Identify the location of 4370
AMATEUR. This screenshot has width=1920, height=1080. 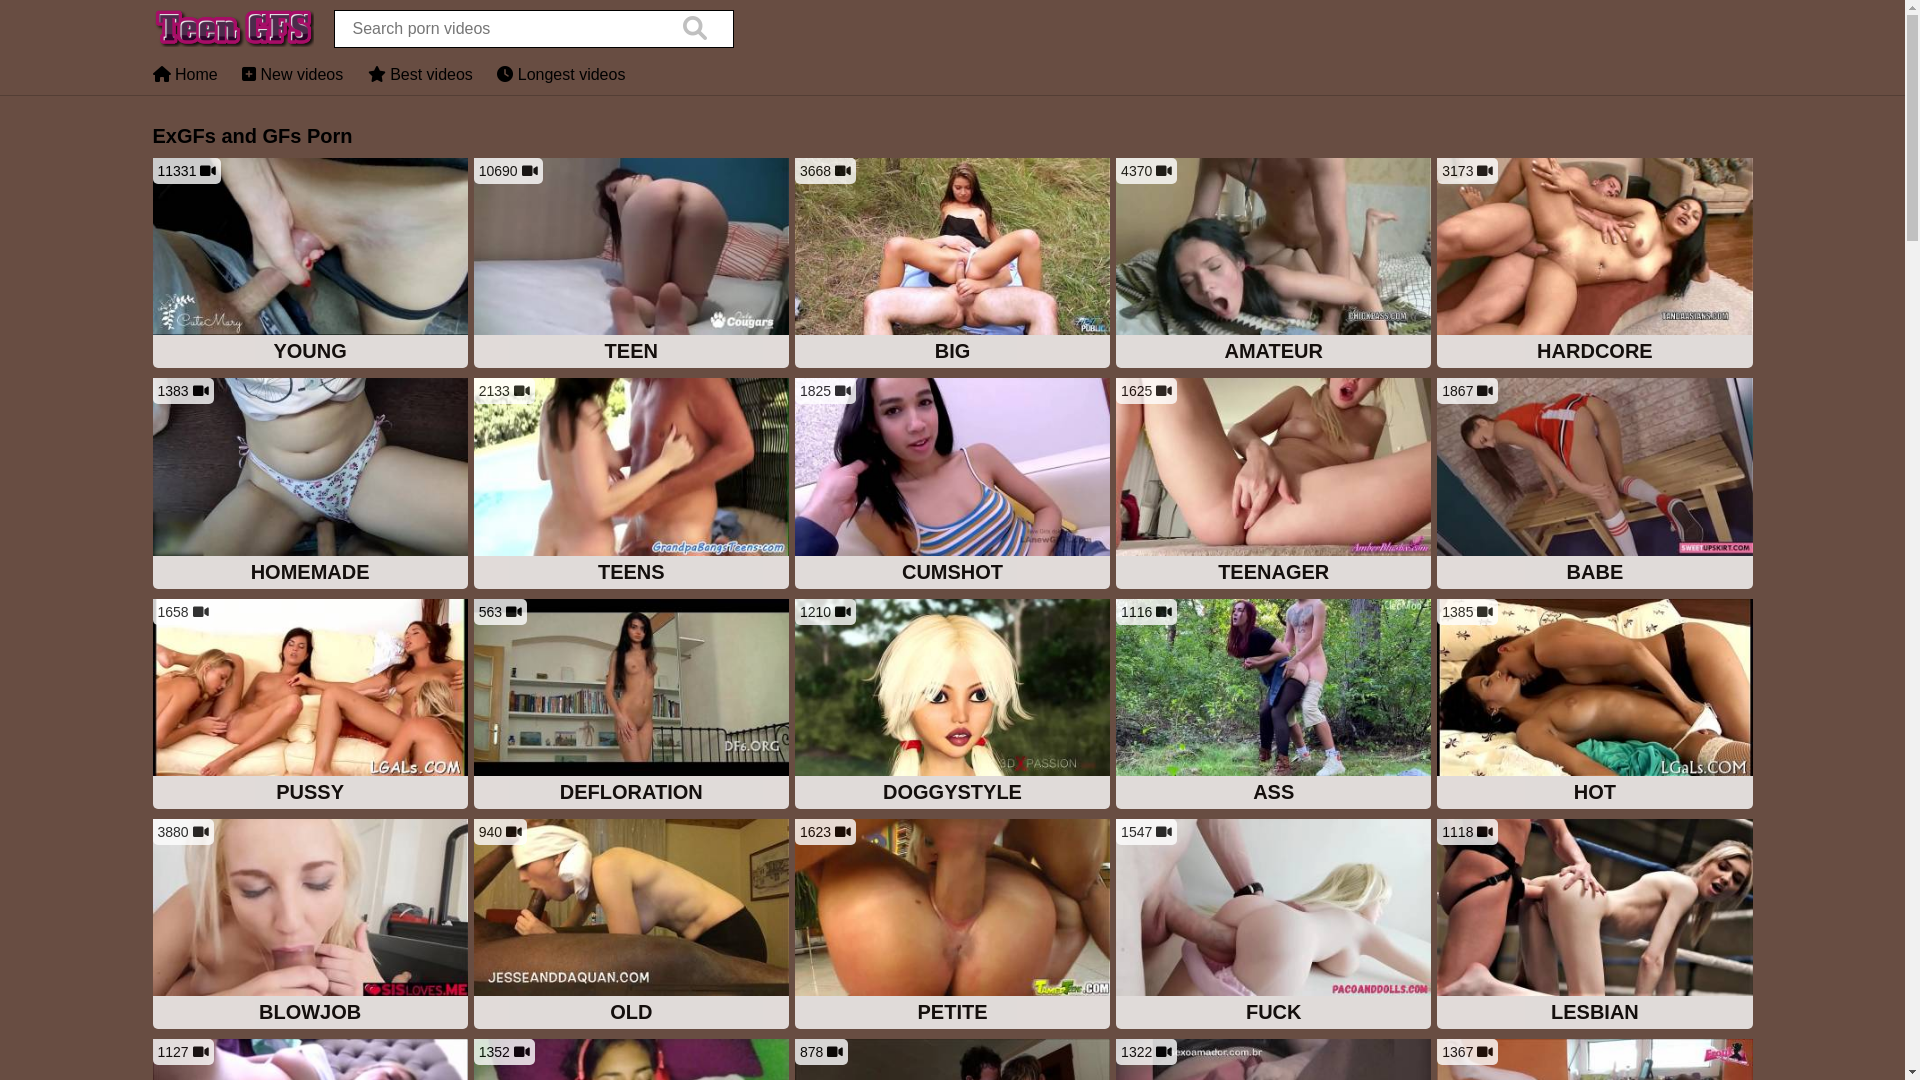
(1274, 265).